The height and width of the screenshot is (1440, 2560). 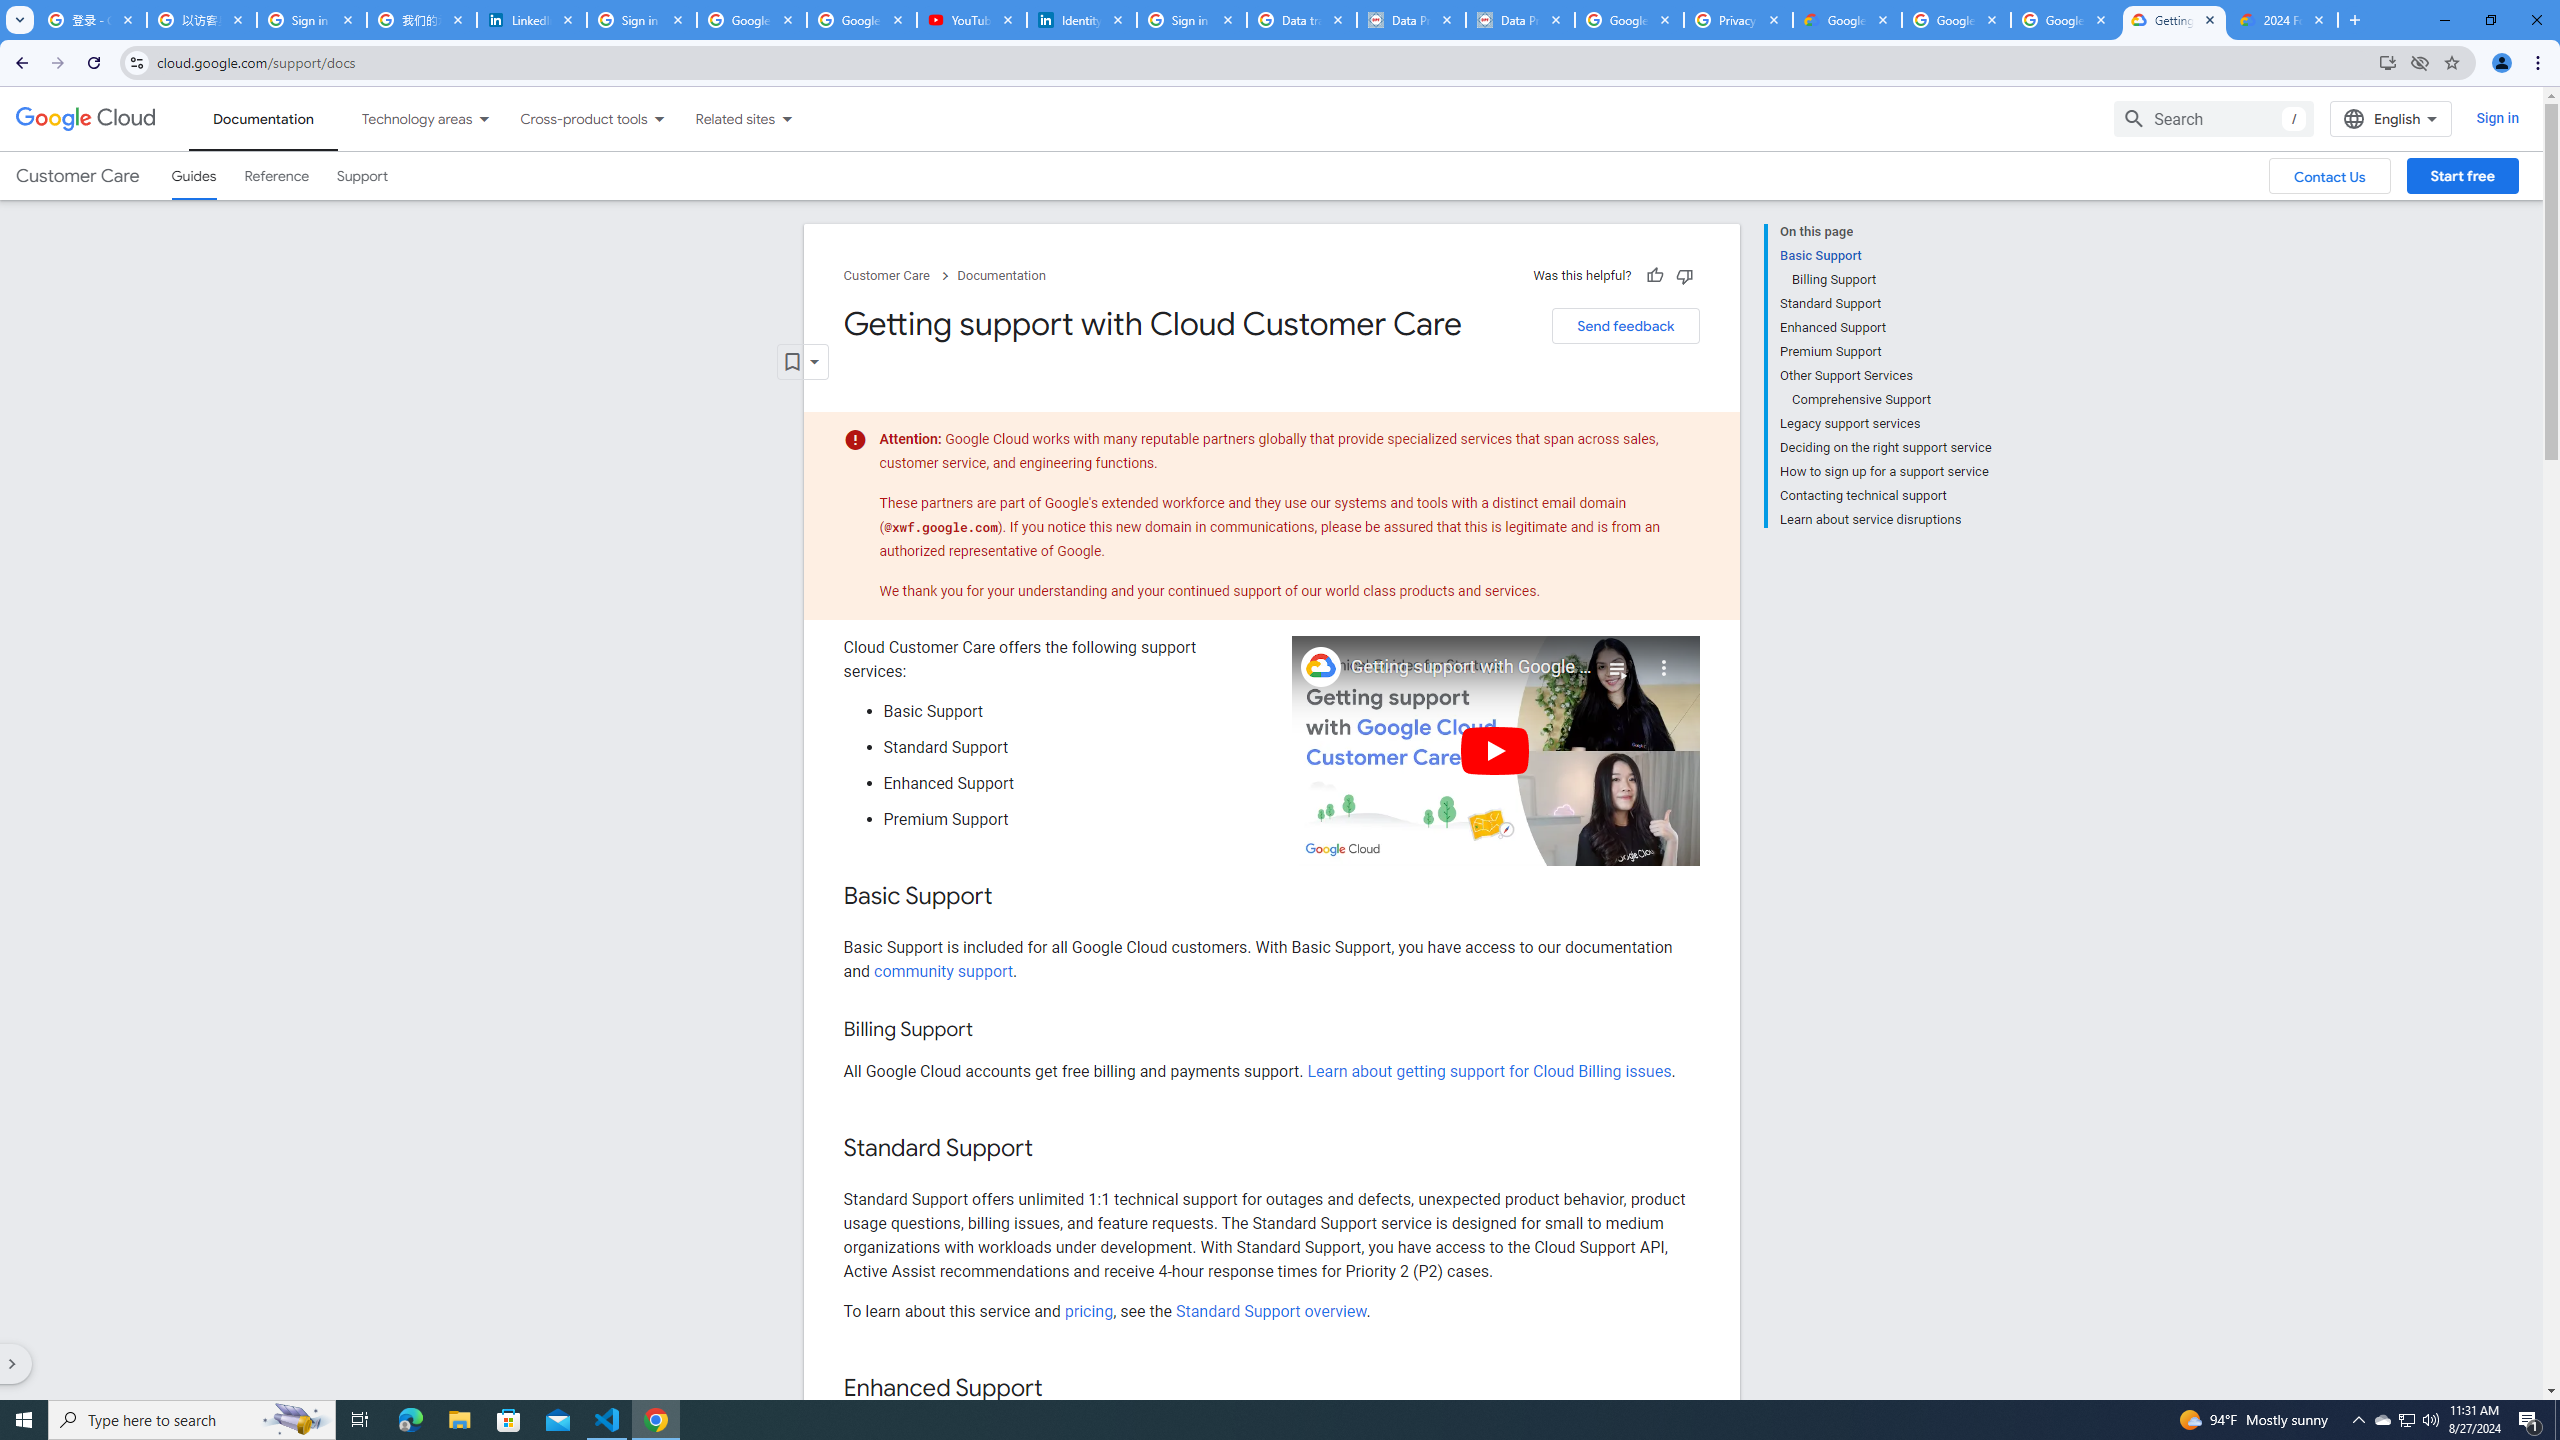 What do you see at coordinates (1955, 20) in the screenshot?
I see `Google Workspace - Specific Terms` at bounding box center [1955, 20].